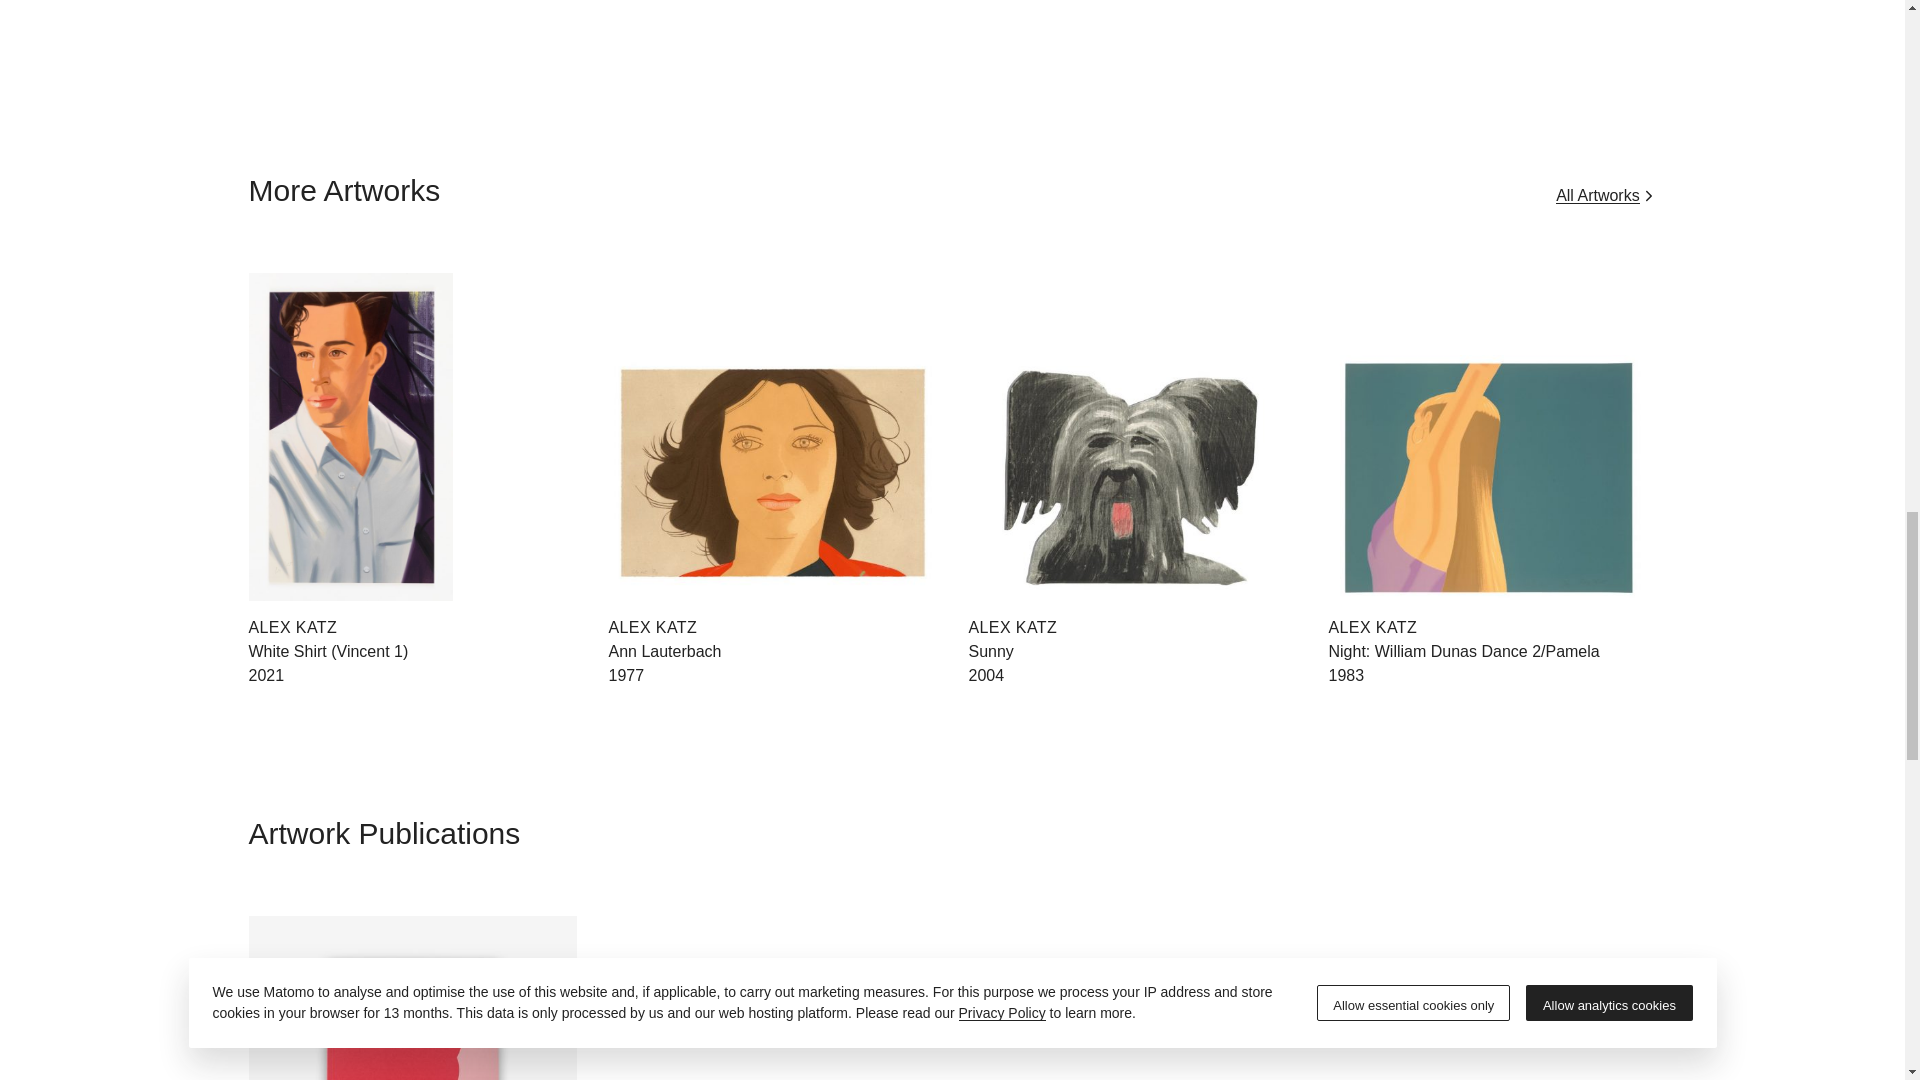  Describe the element at coordinates (664, 662) in the screenshot. I see `ALEX KATZ` at that location.